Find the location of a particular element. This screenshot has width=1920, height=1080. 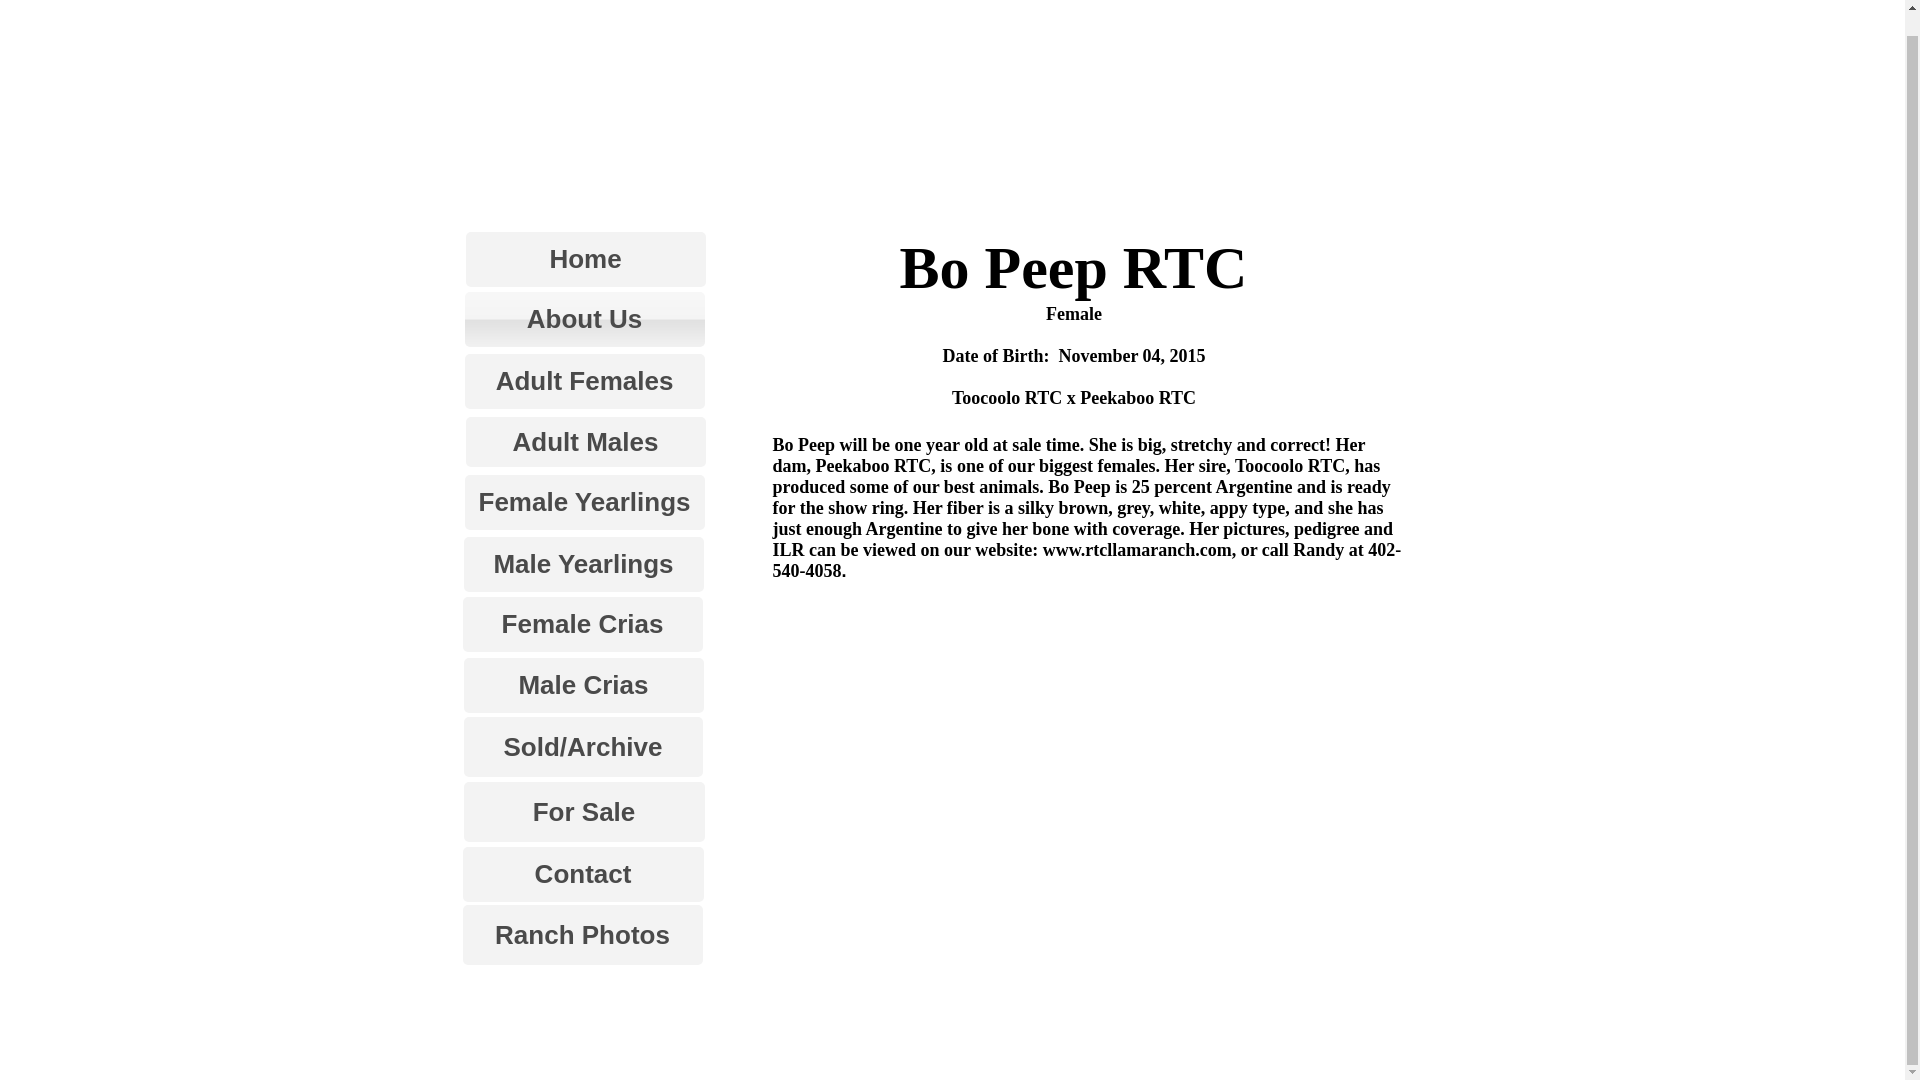

Ranch Photos is located at coordinates (582, 935).